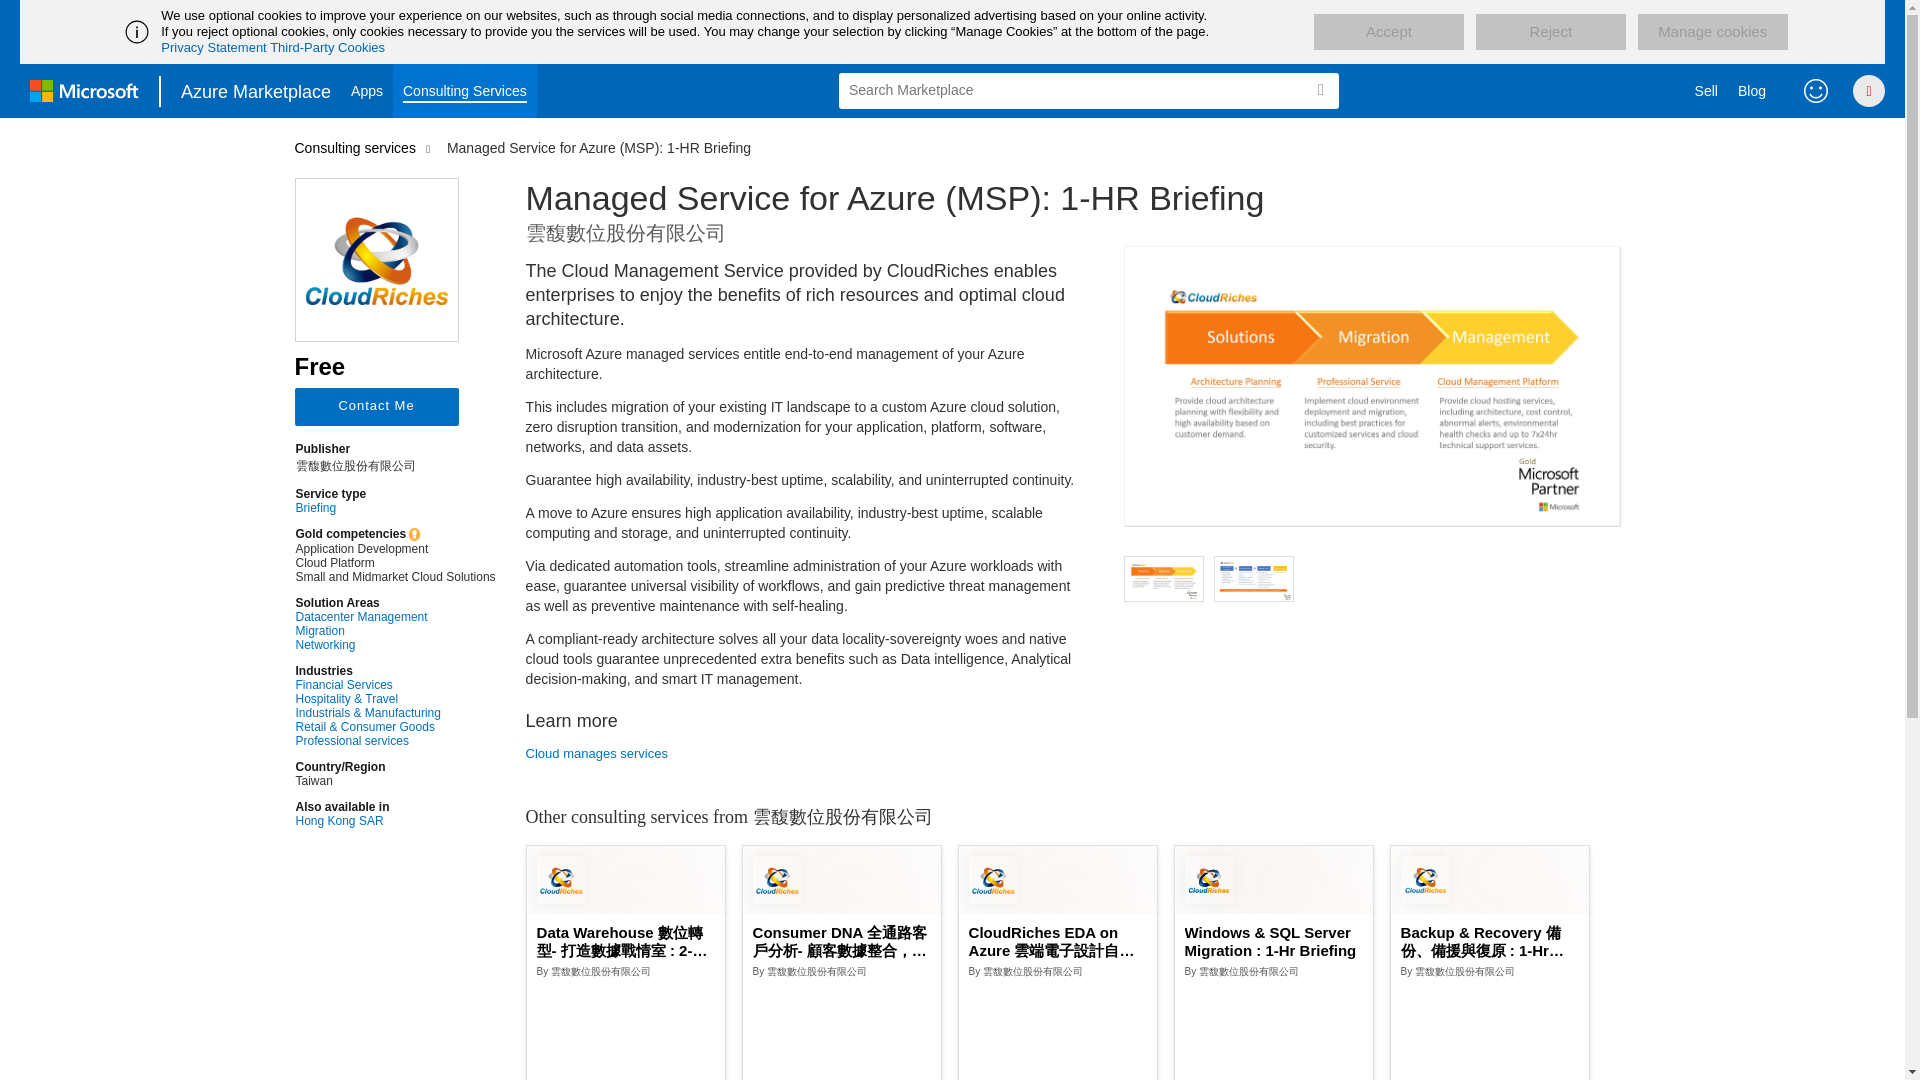 The width and height of the screenshot is (1920, 1080). What do you see at coordinates (465, 90) in the screenshot?
I see `Consulting Services` at bounding box center [465, 90].